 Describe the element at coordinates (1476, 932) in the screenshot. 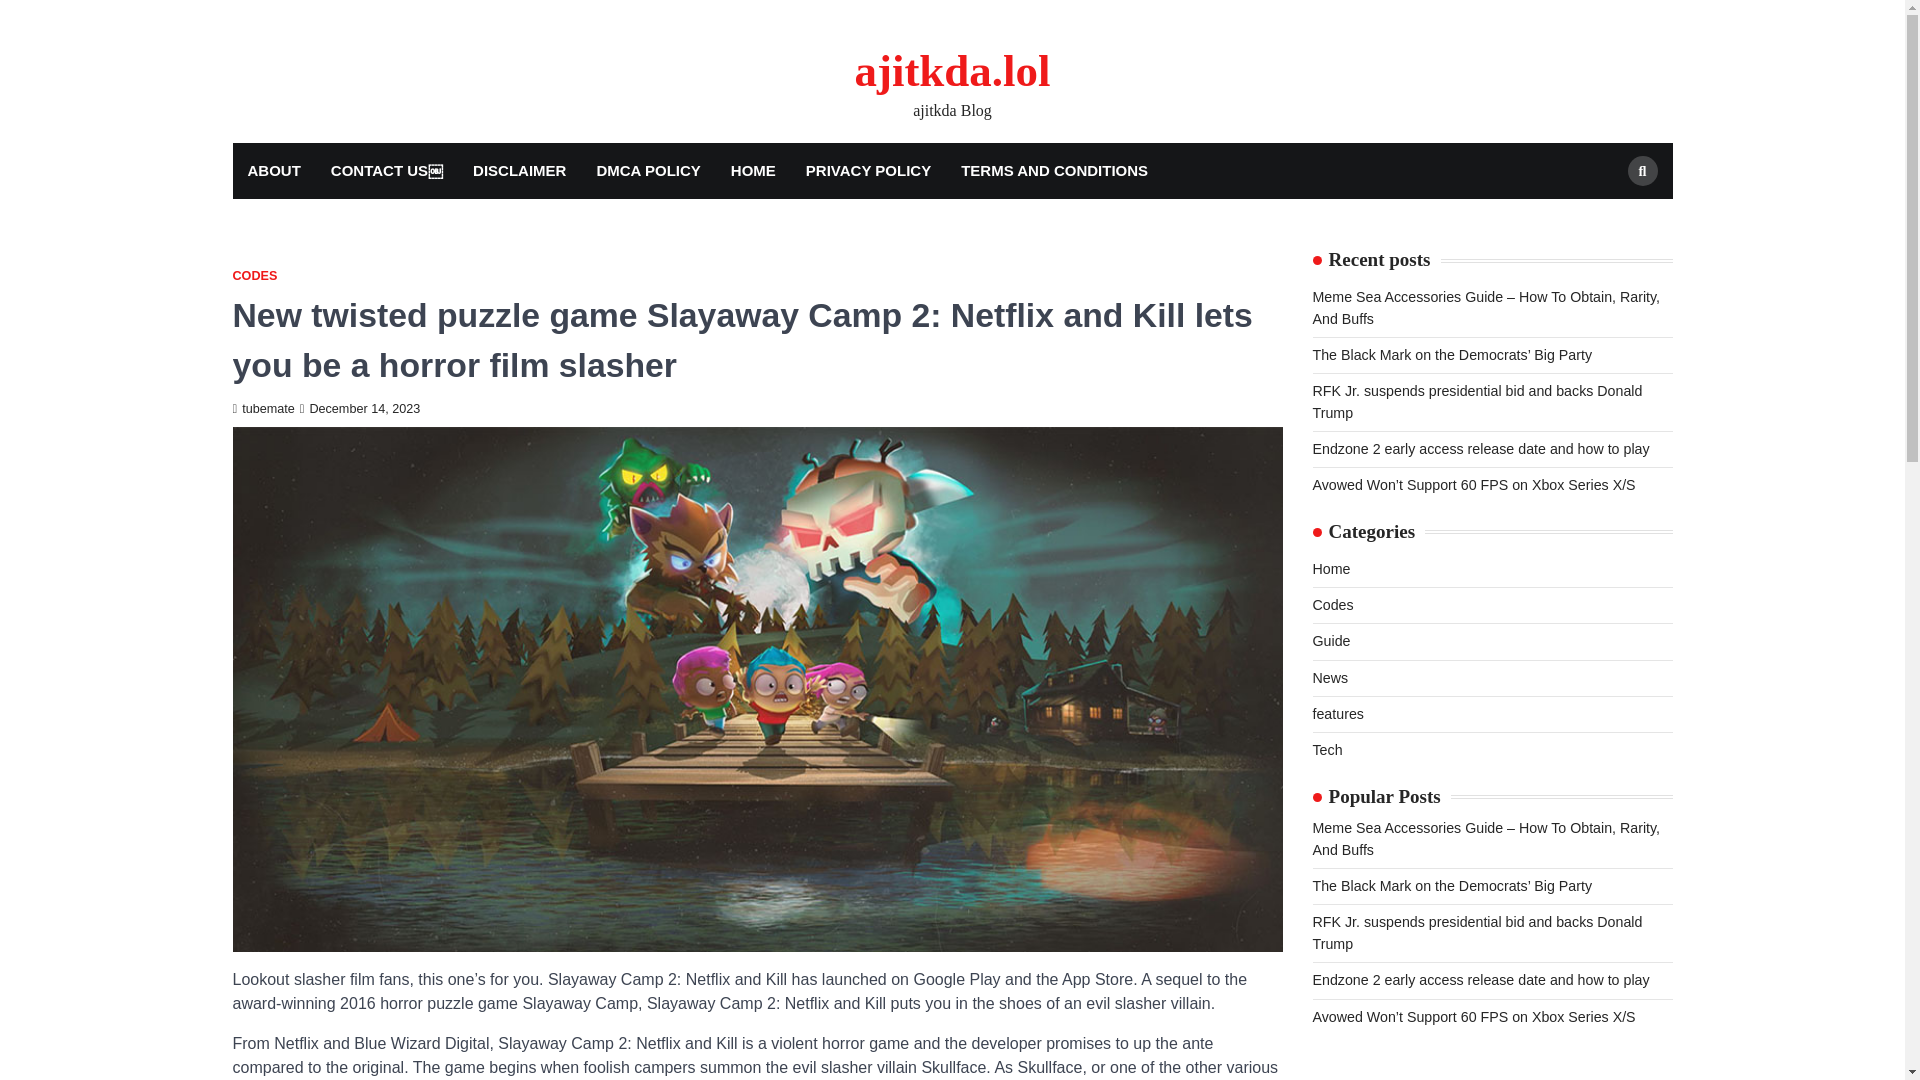

I see `RFK Jr. suspends presidential bid and backs Donald Trump` at that location.